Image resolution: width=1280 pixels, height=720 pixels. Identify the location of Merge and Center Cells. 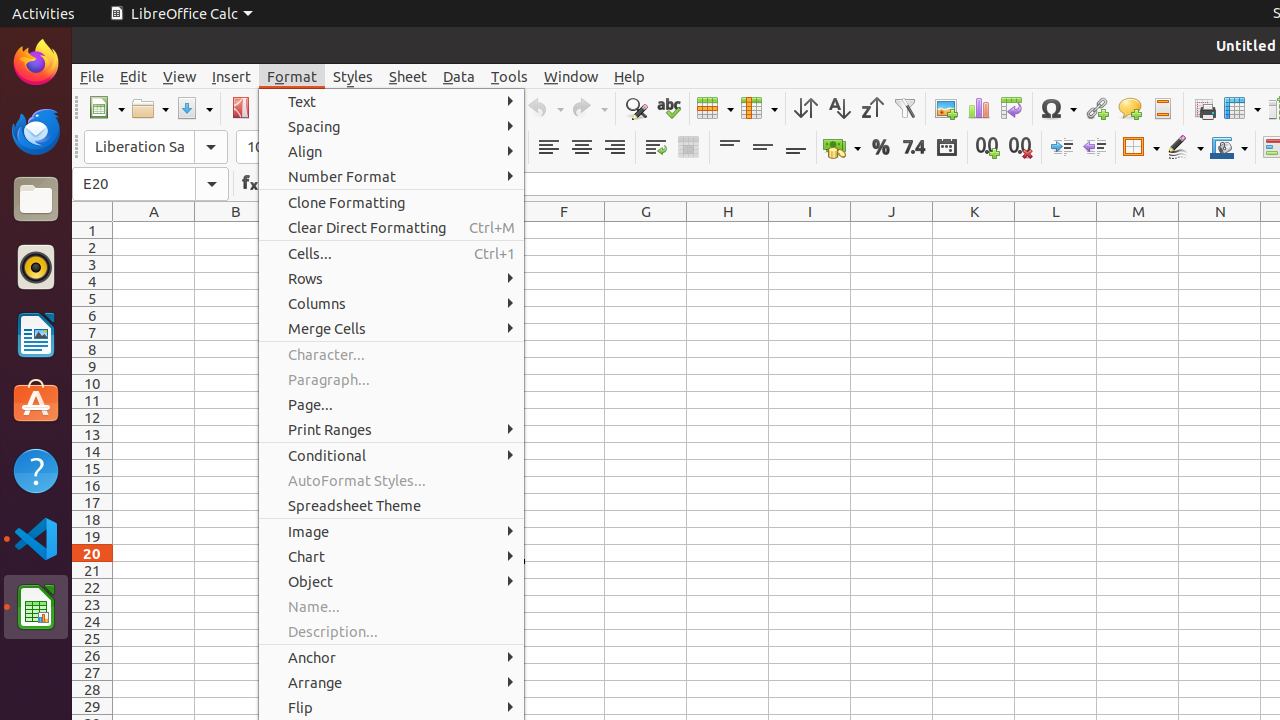
(688, 148).